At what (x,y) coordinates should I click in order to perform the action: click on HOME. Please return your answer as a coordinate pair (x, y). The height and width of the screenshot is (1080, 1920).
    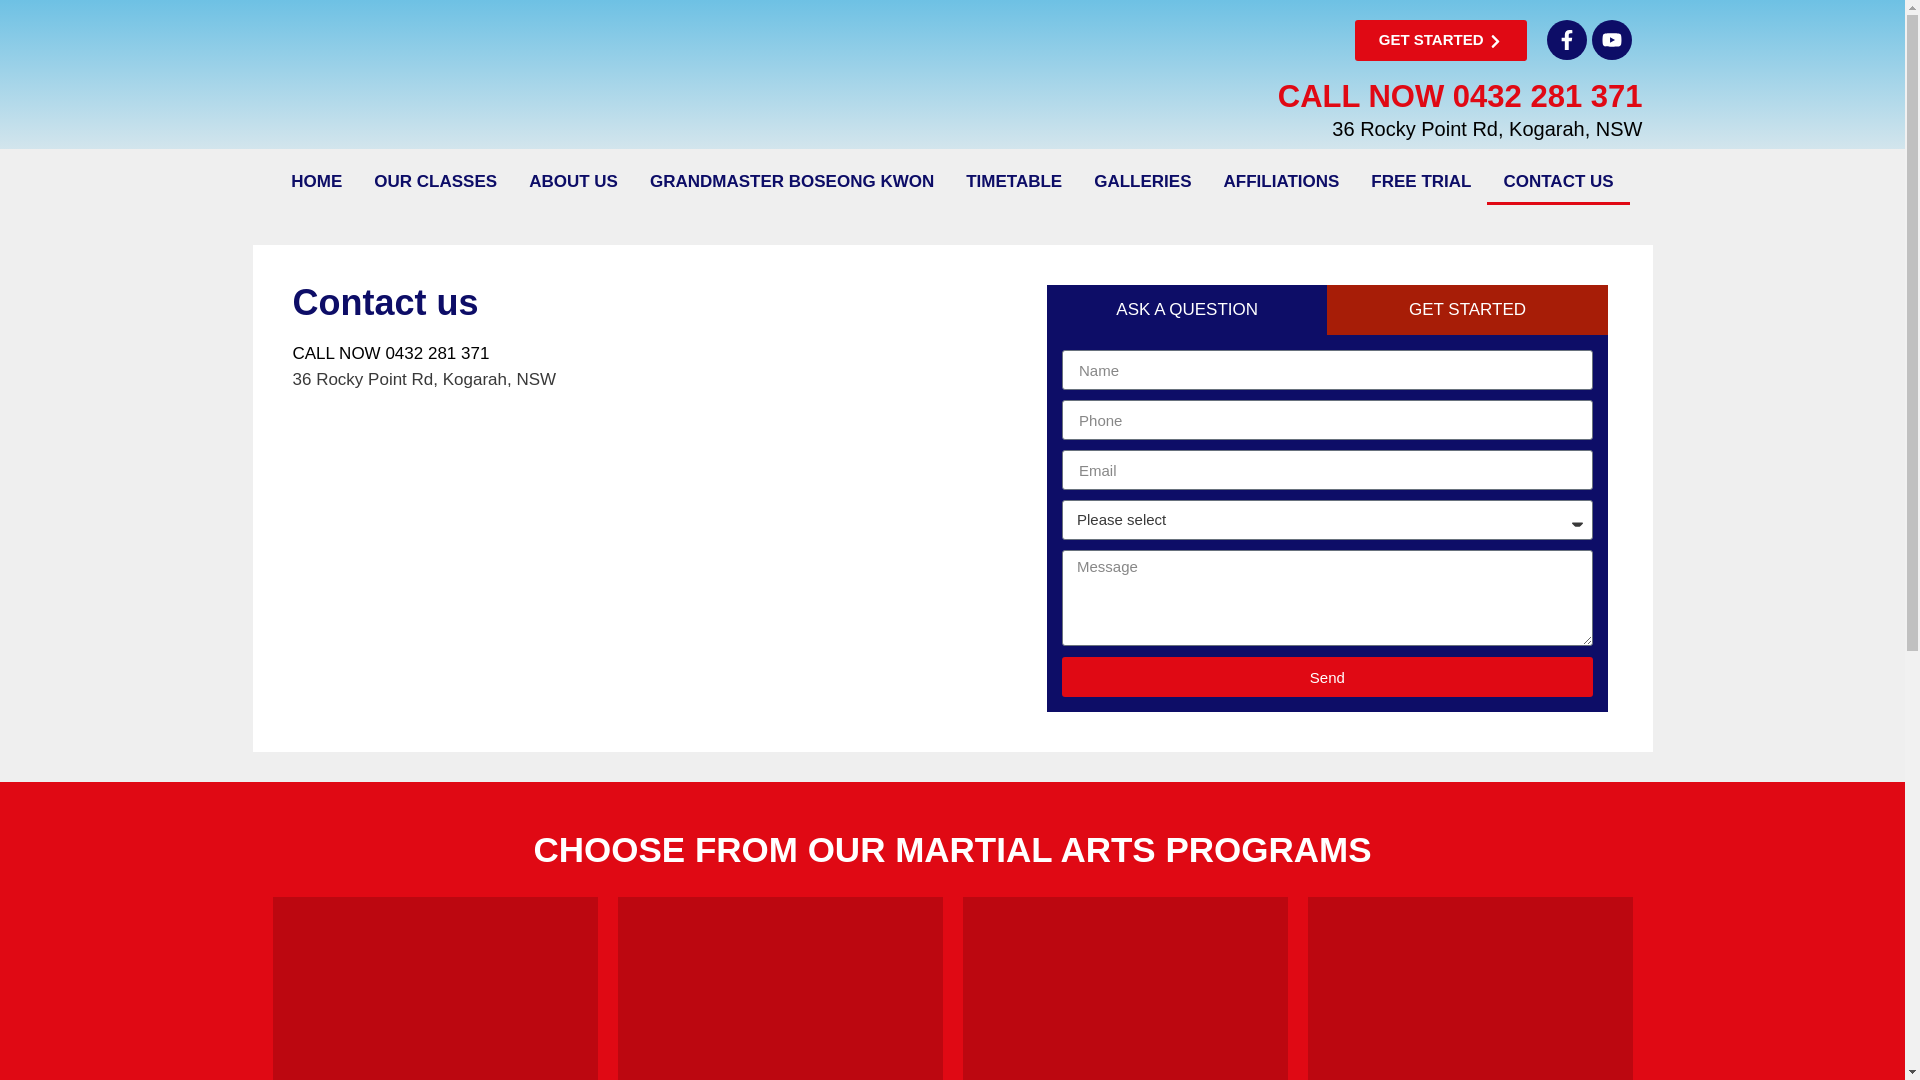
    Looking at the image, I should click on (316, 182).